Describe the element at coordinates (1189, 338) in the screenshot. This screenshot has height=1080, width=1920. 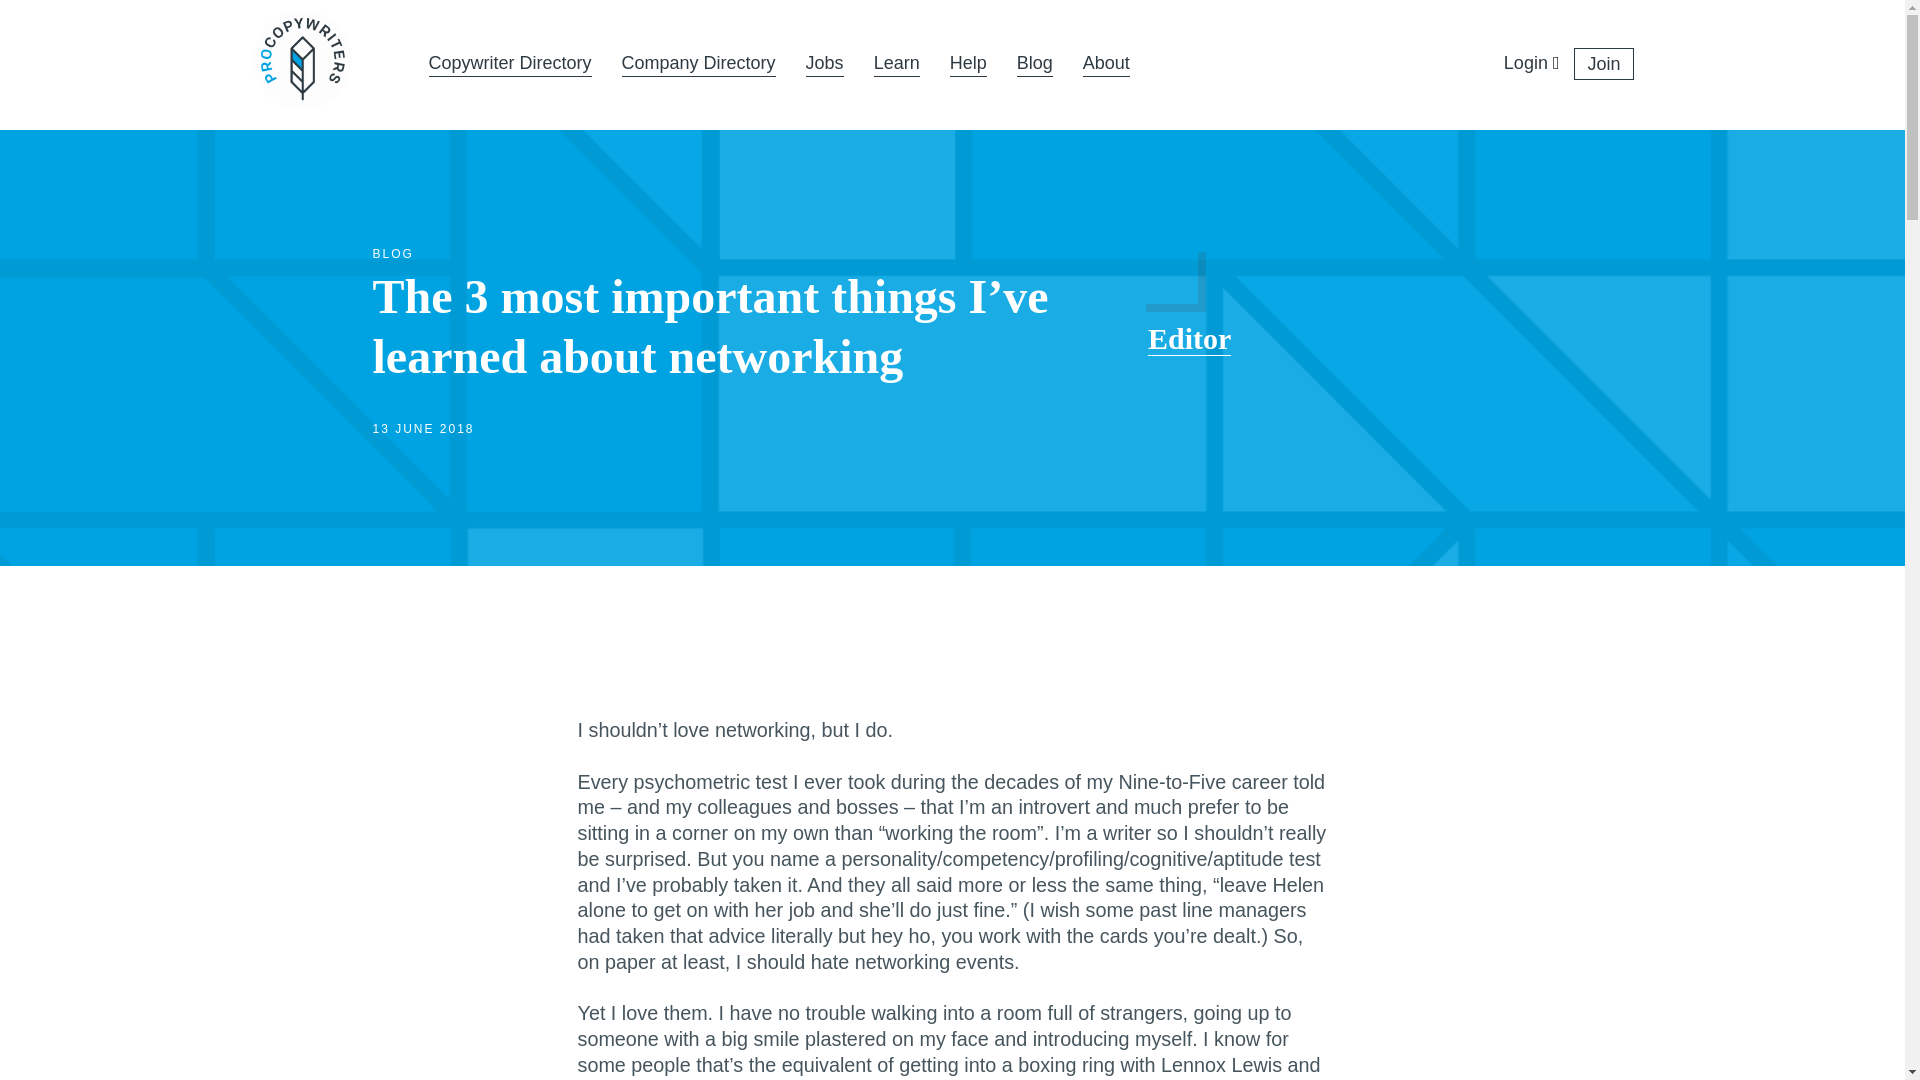
I see `Editor` at that location.